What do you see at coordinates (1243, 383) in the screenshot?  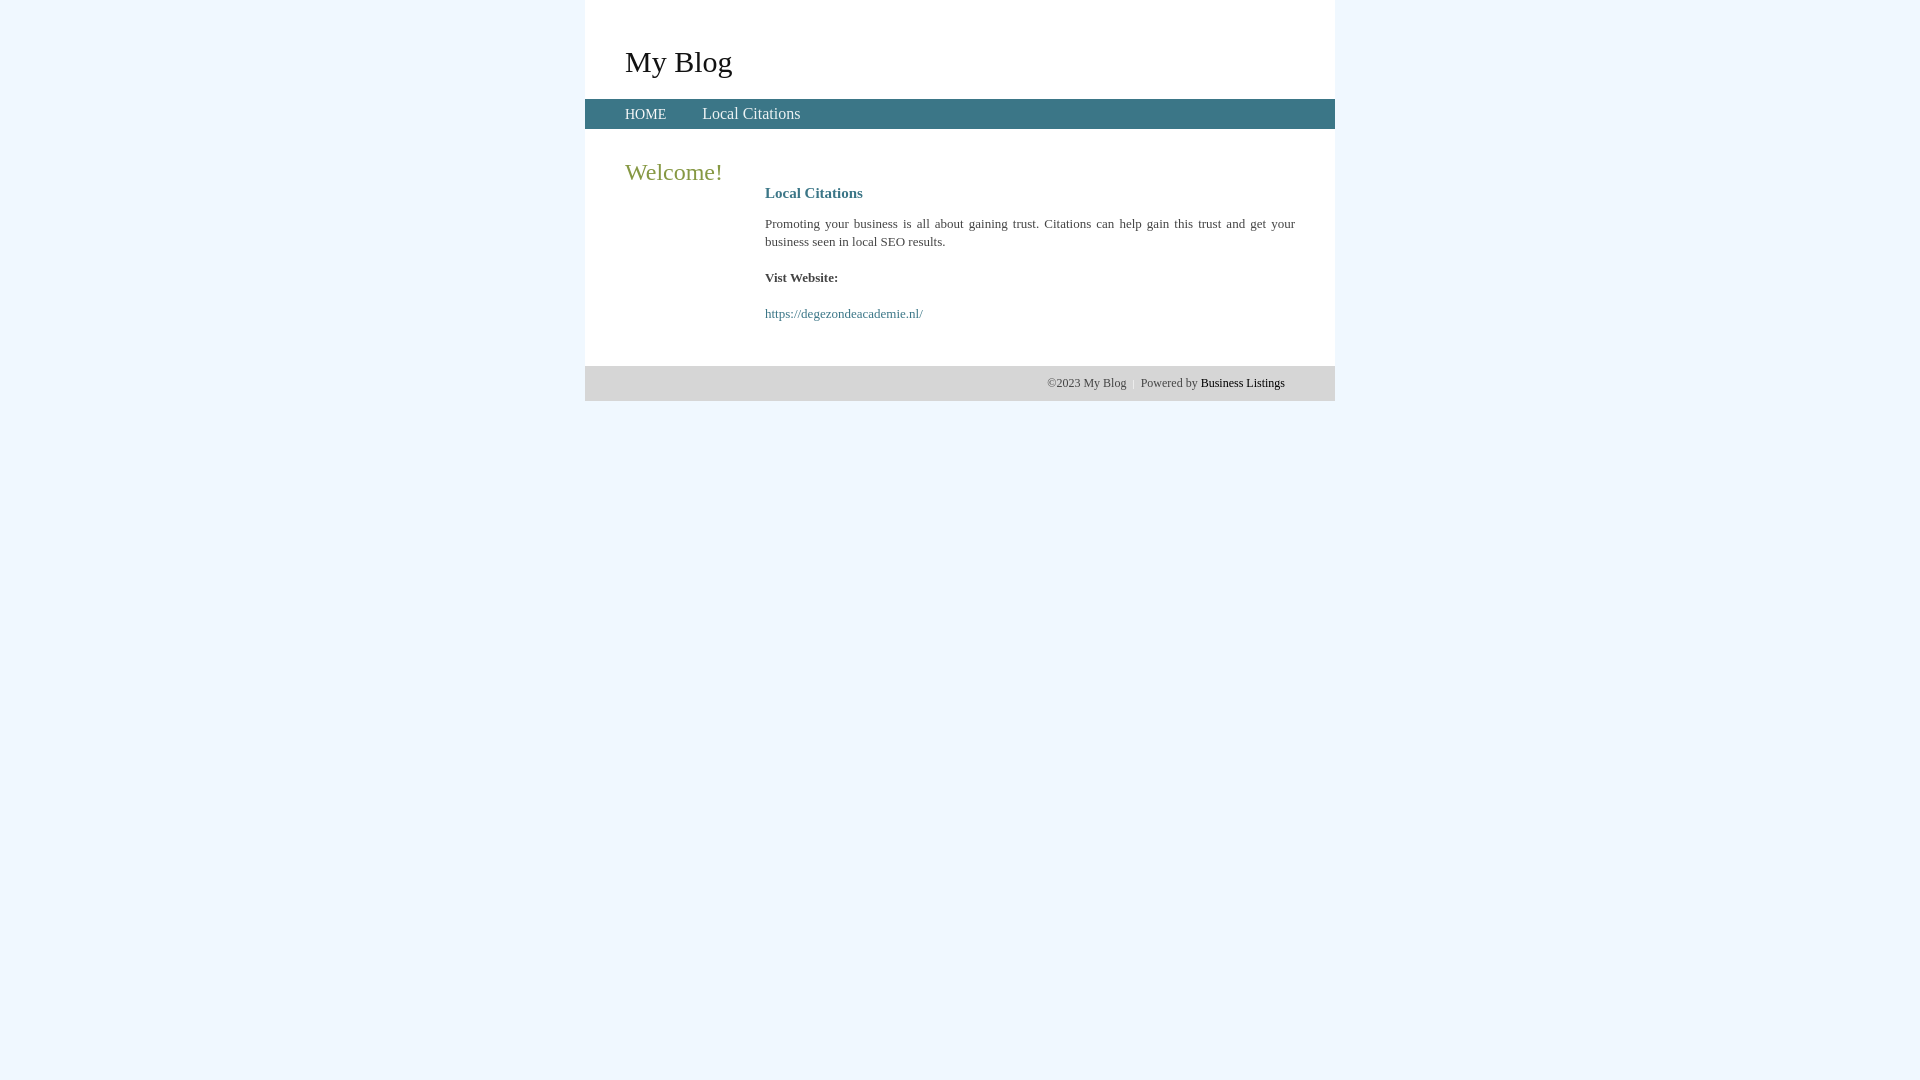 I see `Business Listings` at bounding box center [1243, 383].